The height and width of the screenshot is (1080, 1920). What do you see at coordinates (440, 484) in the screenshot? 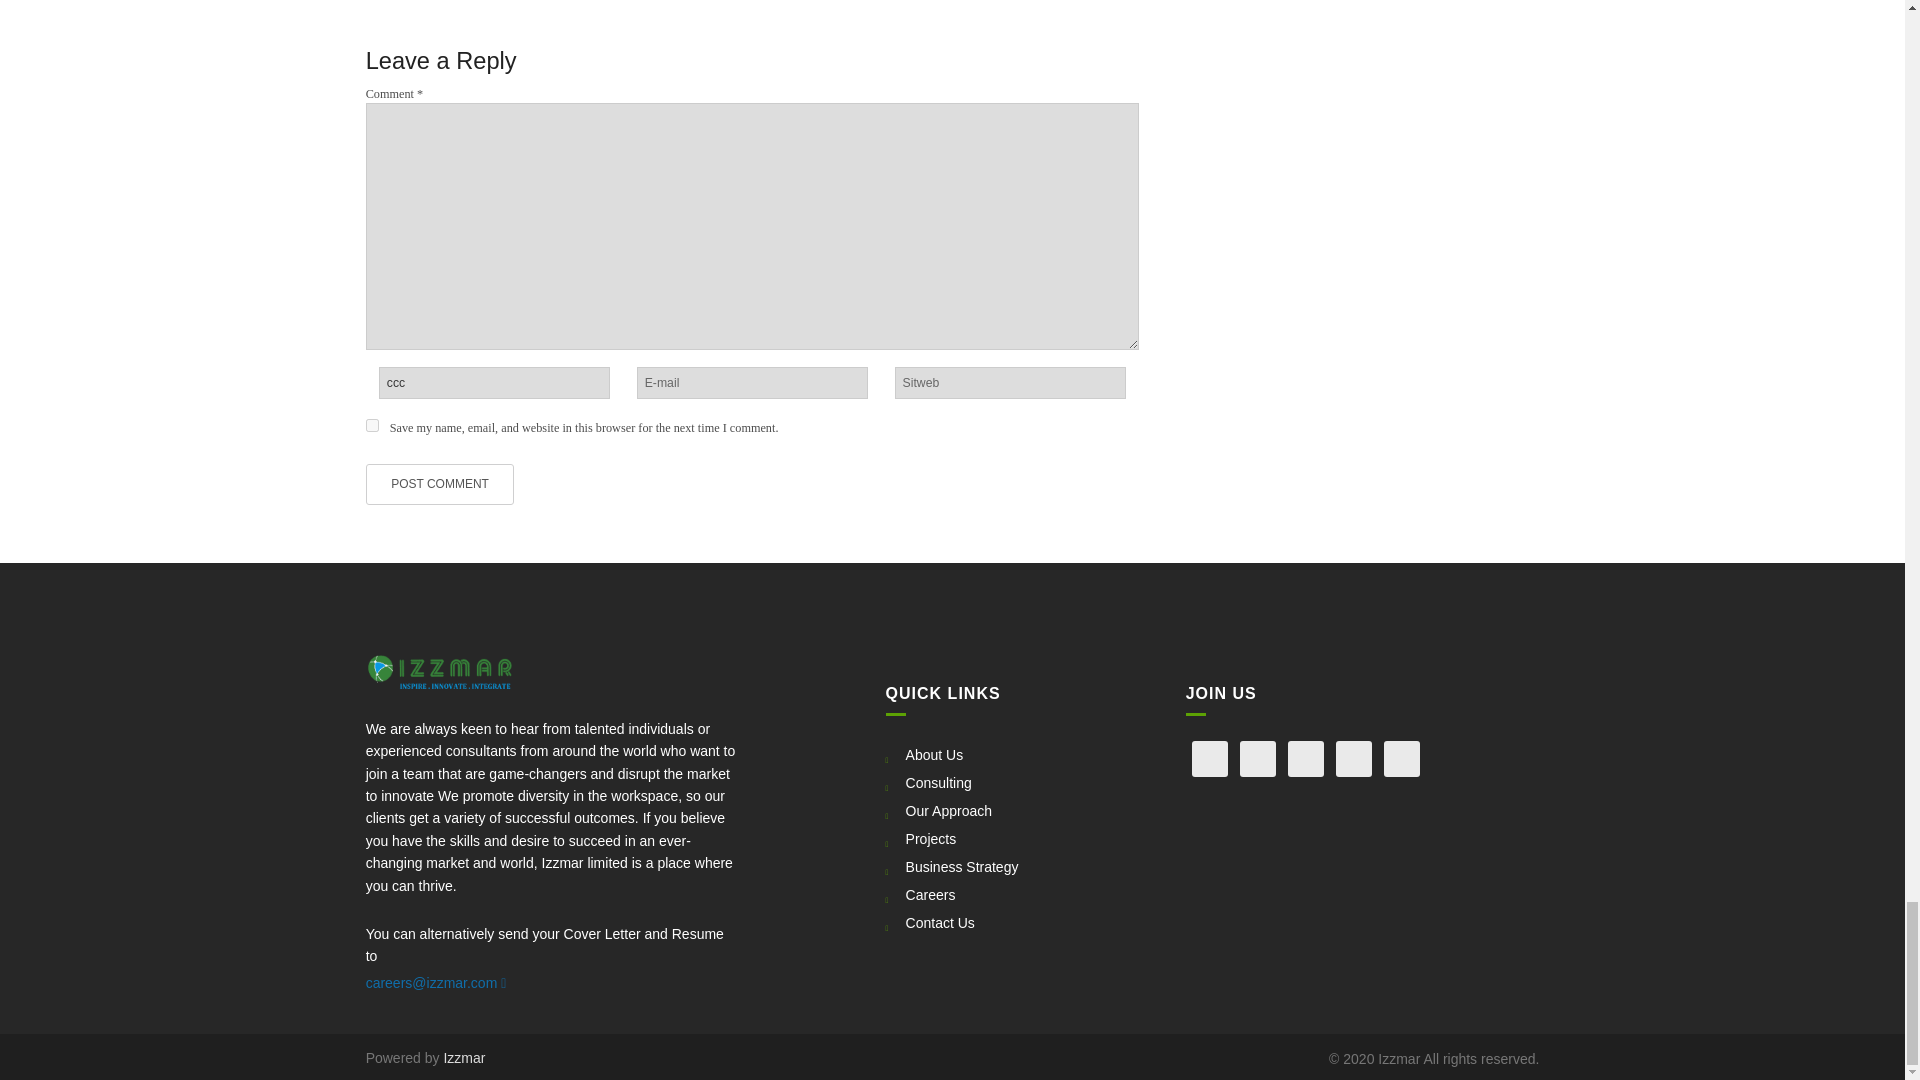
I see `Post Comment` at bounding box center [440, 484].